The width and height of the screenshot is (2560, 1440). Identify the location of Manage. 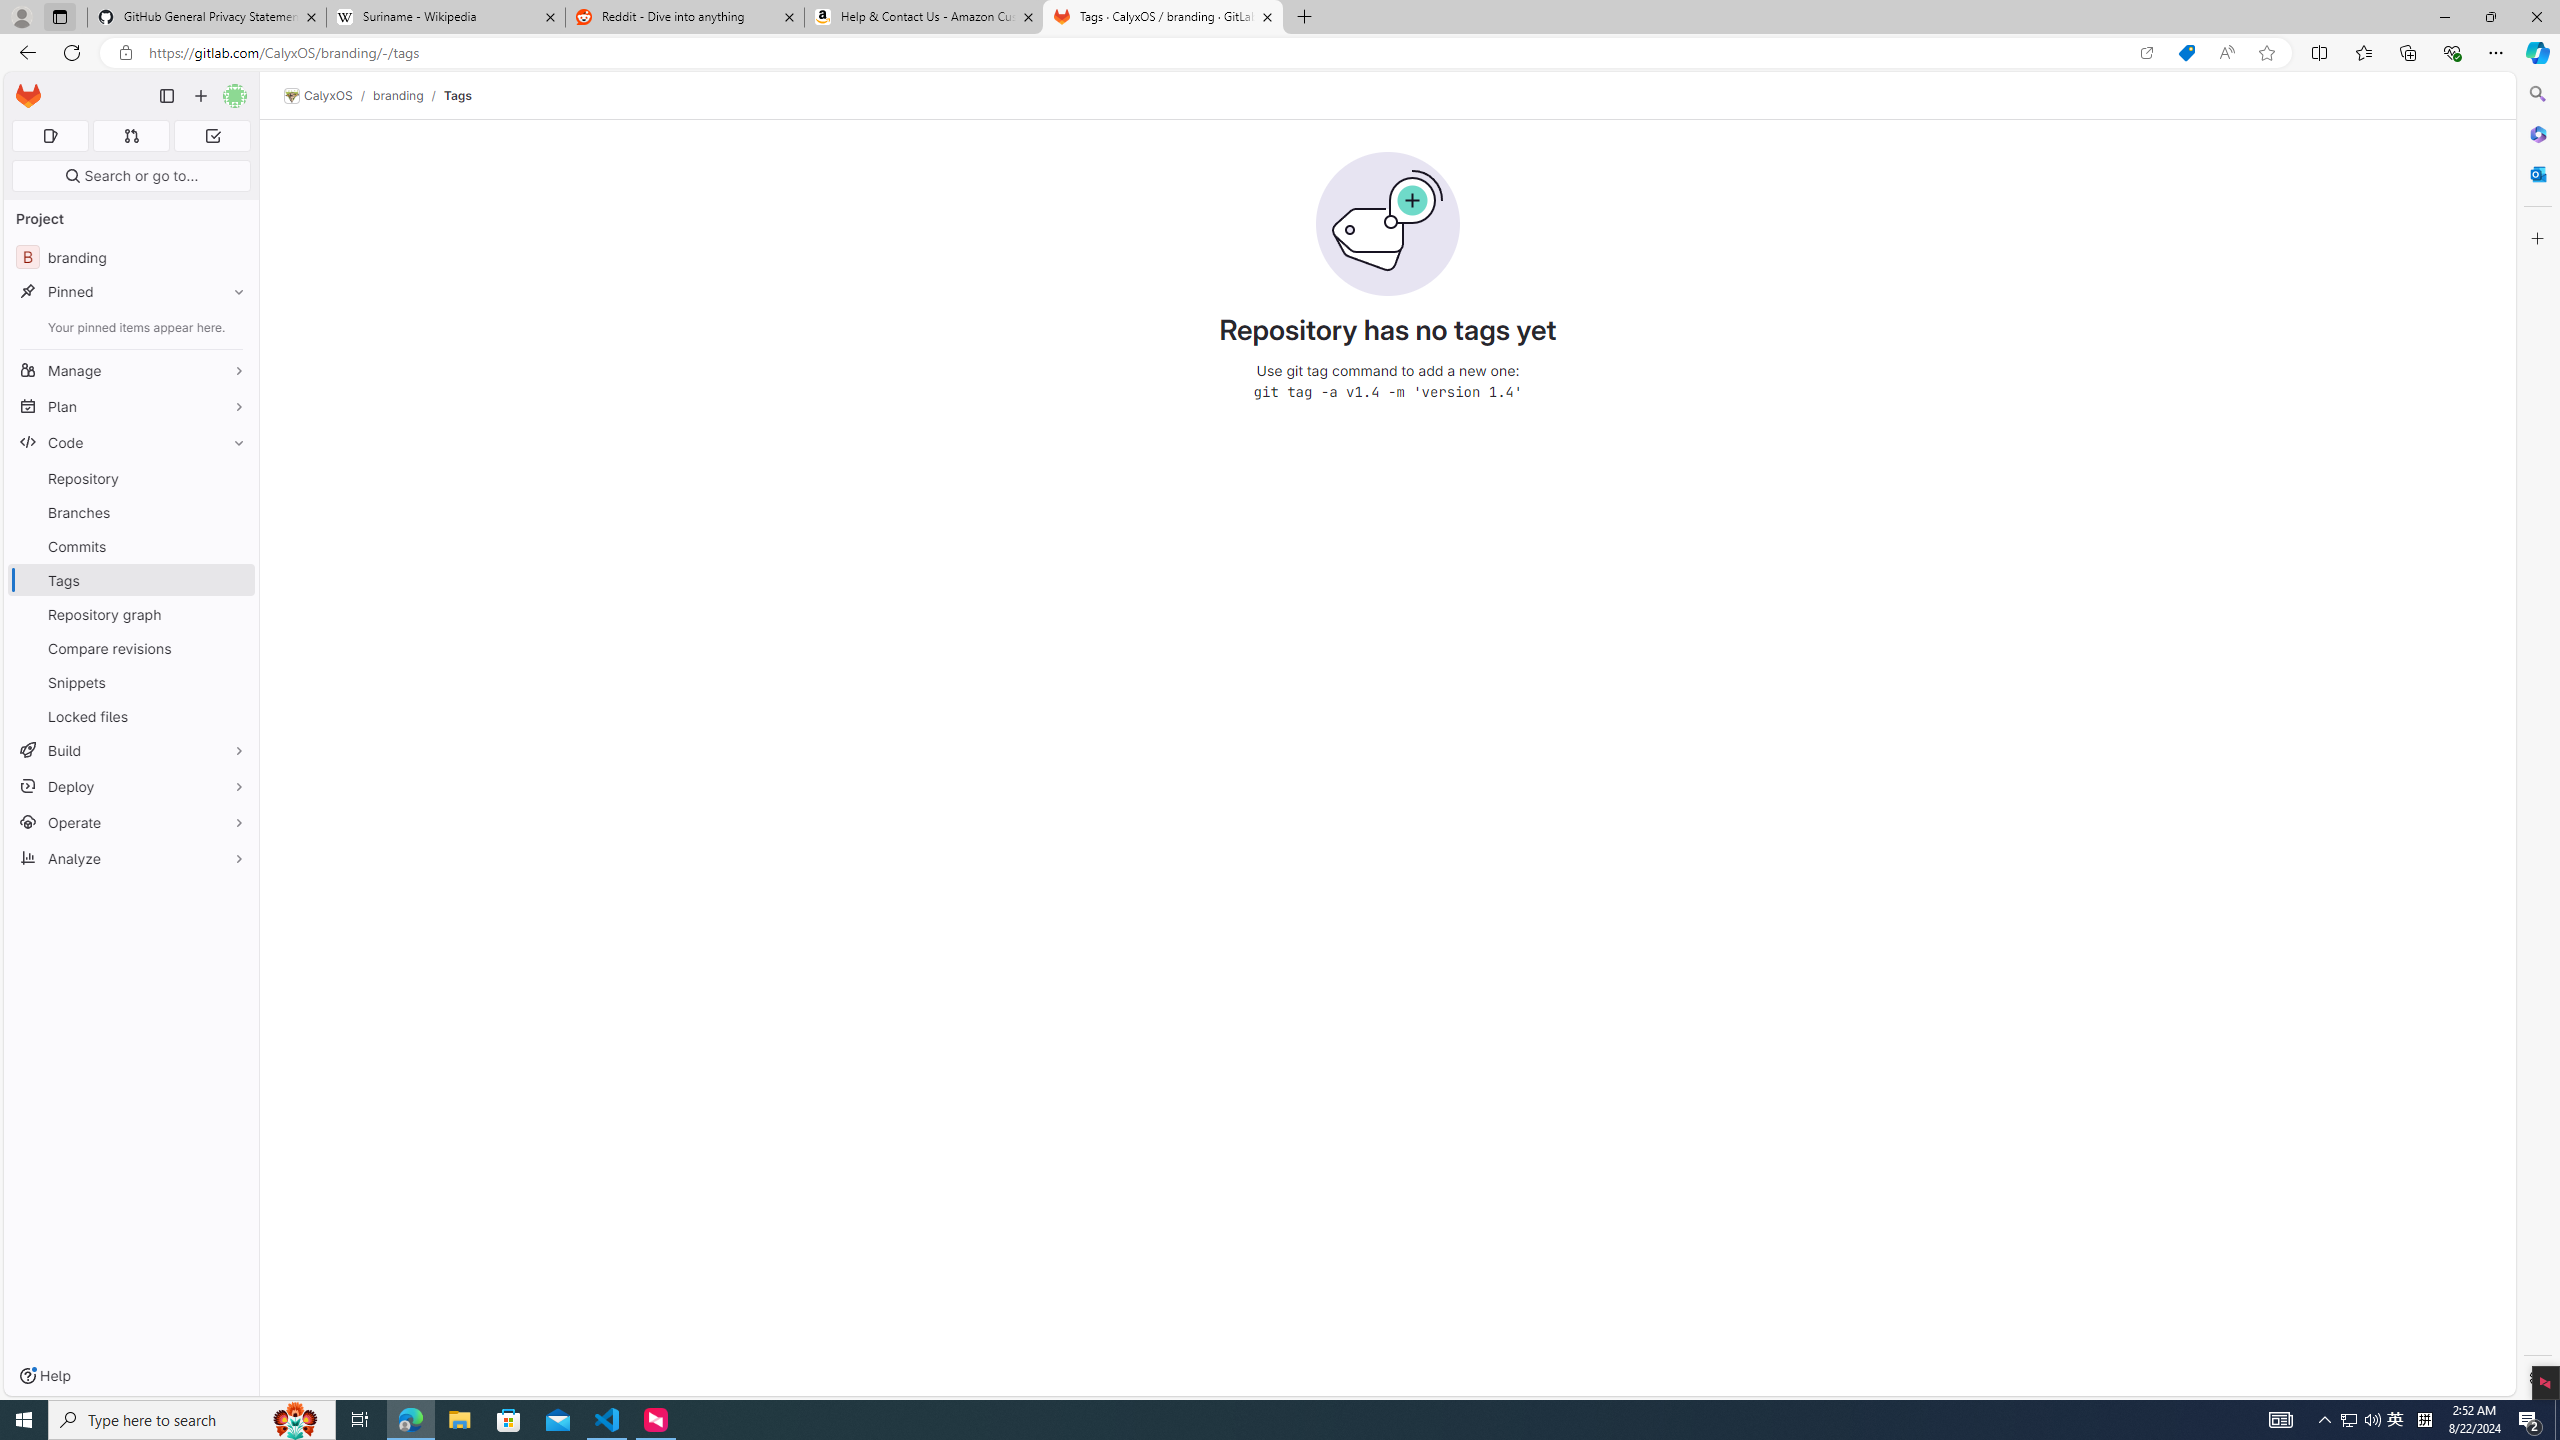
(132, 370).